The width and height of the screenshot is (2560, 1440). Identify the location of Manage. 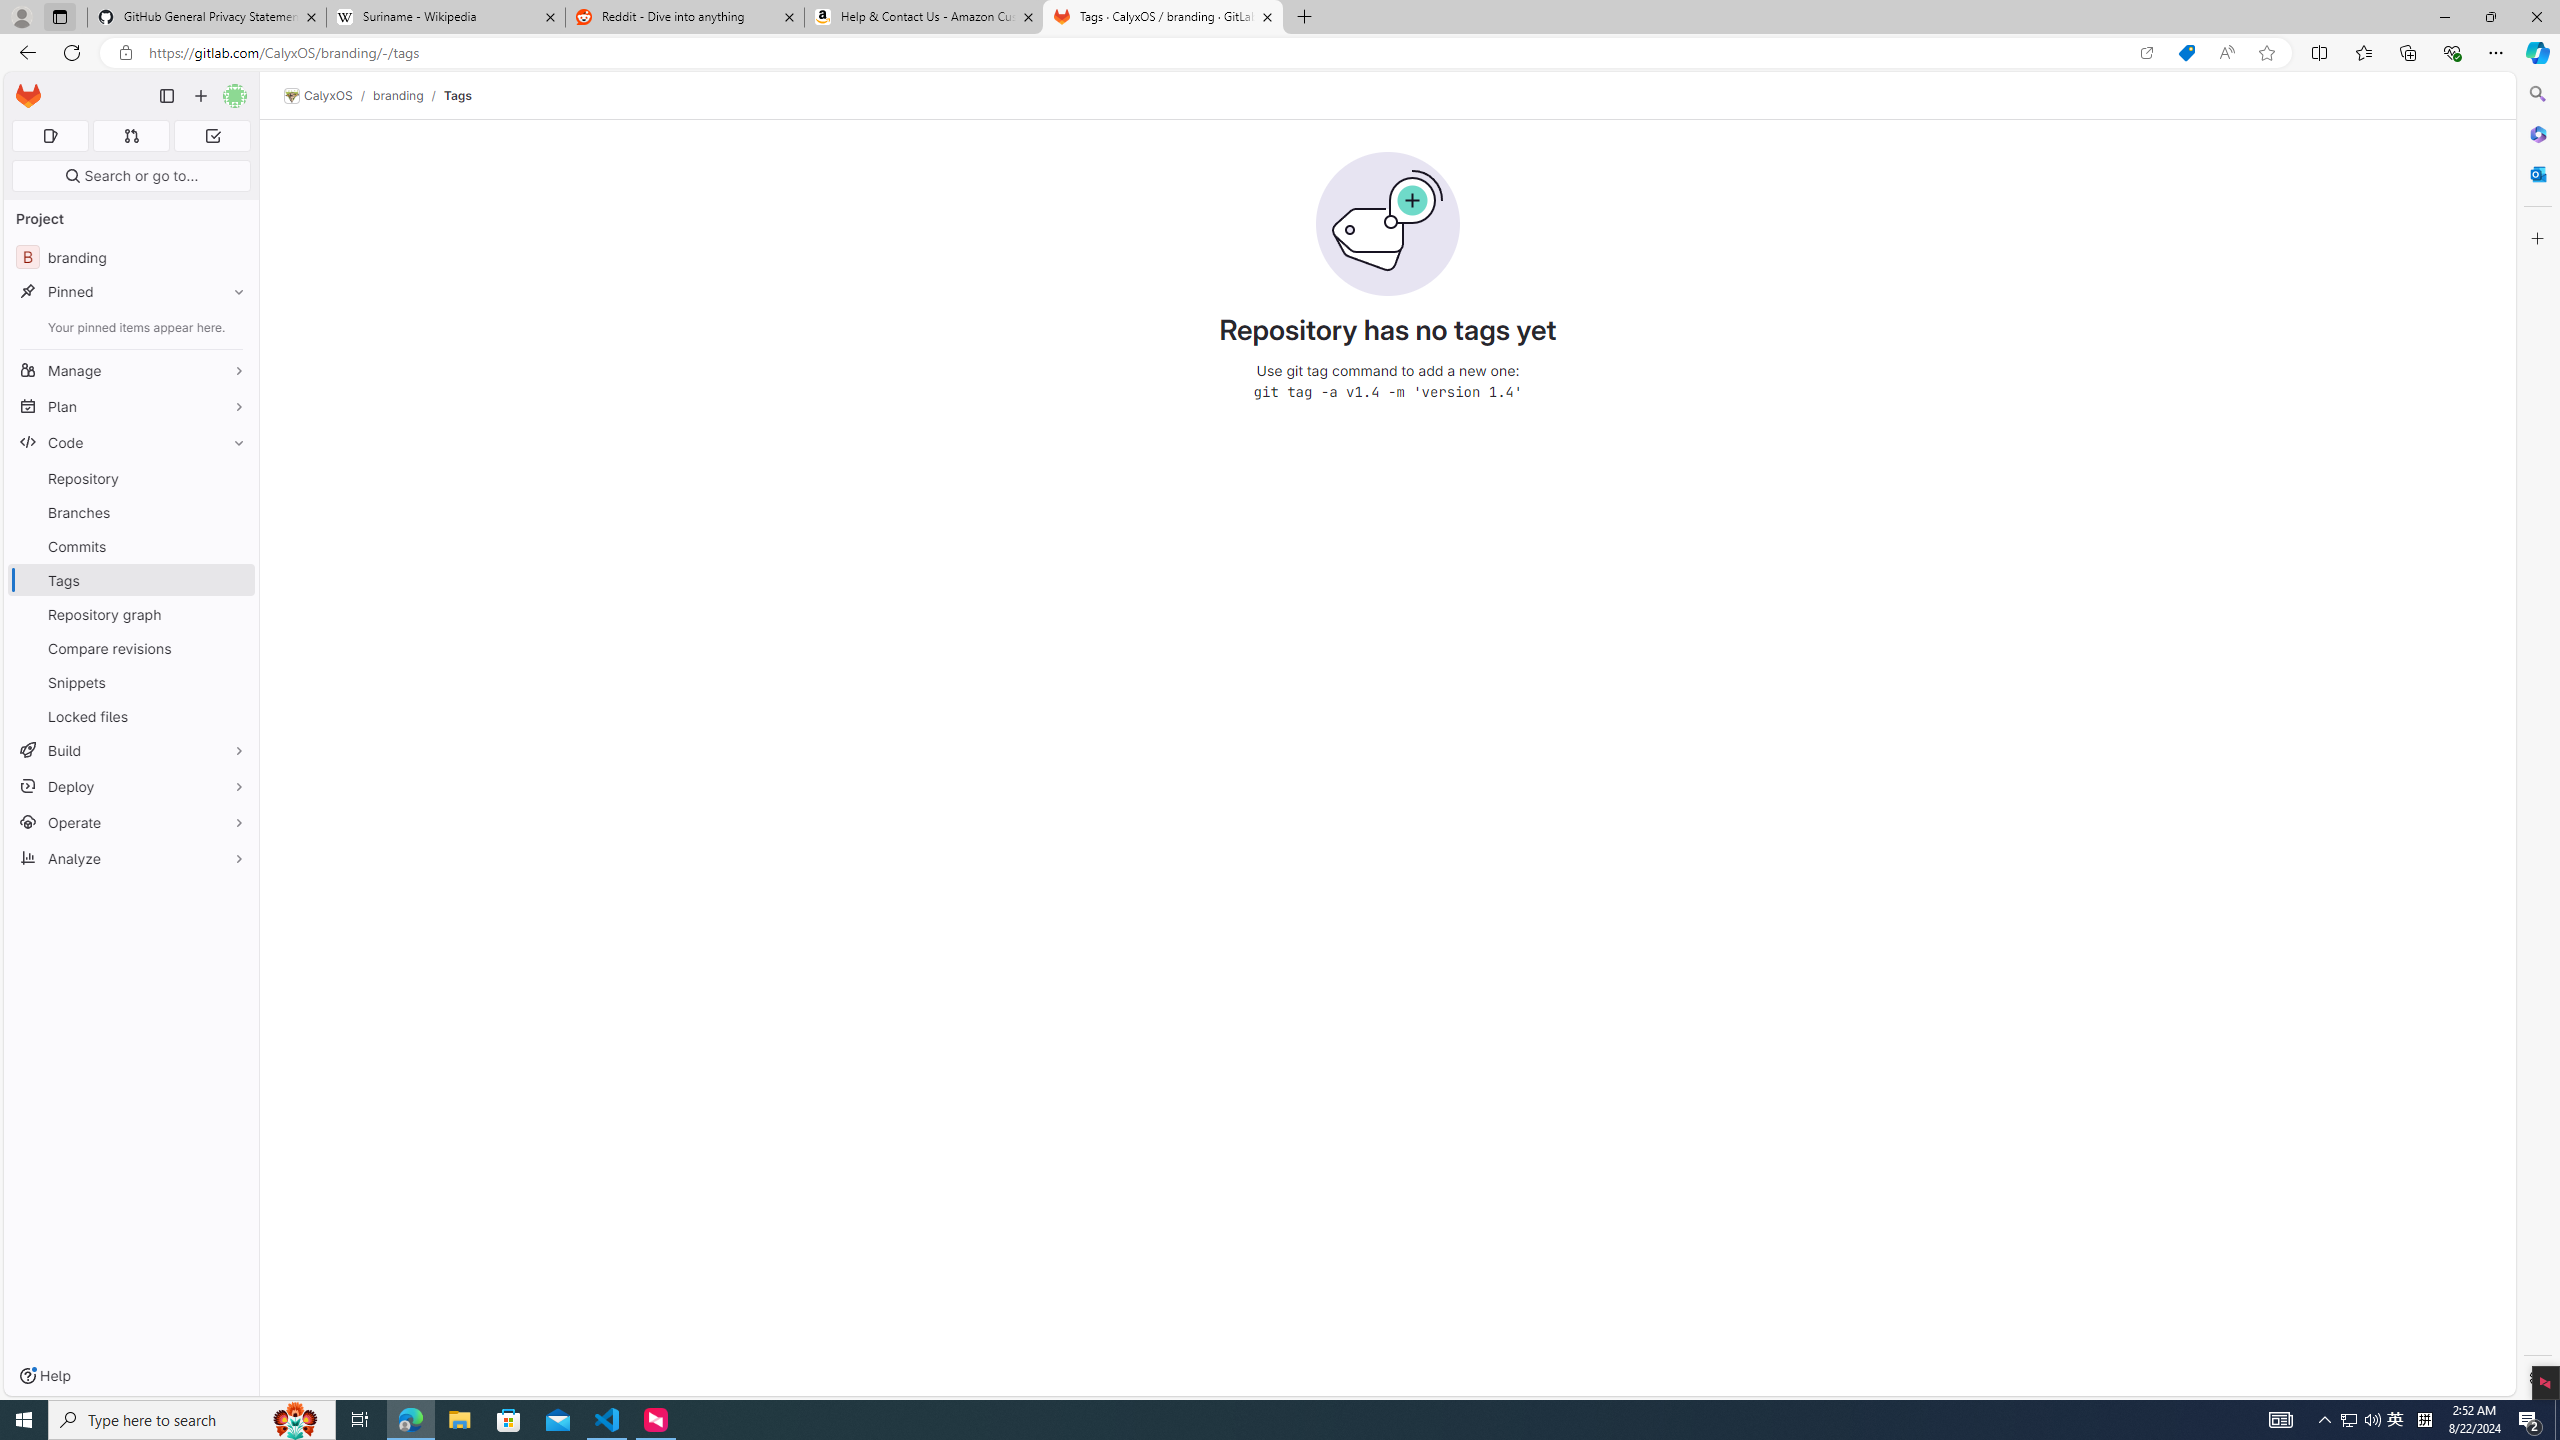
(132, 370).